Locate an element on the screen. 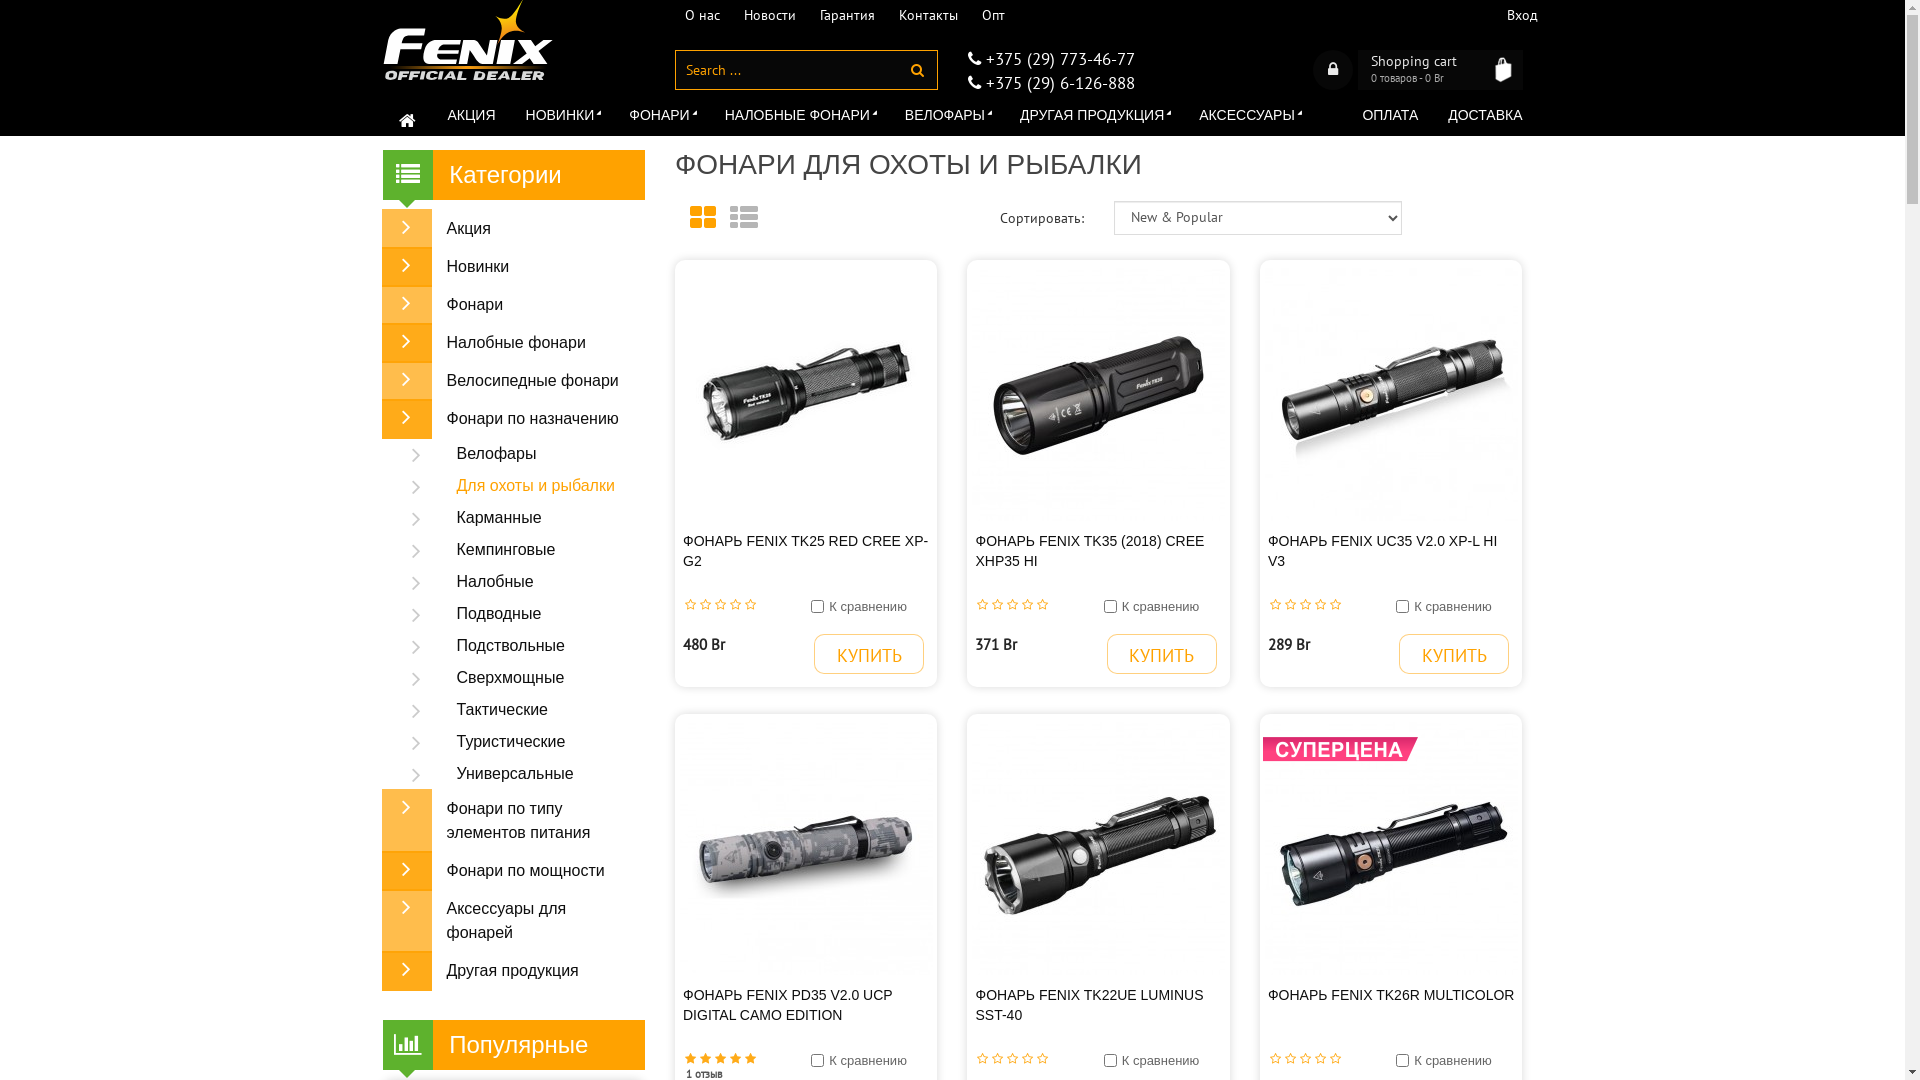 Image resolution: width=1920 pixels, height=1080 pixels. Login is located at coordinates (1332, 70).